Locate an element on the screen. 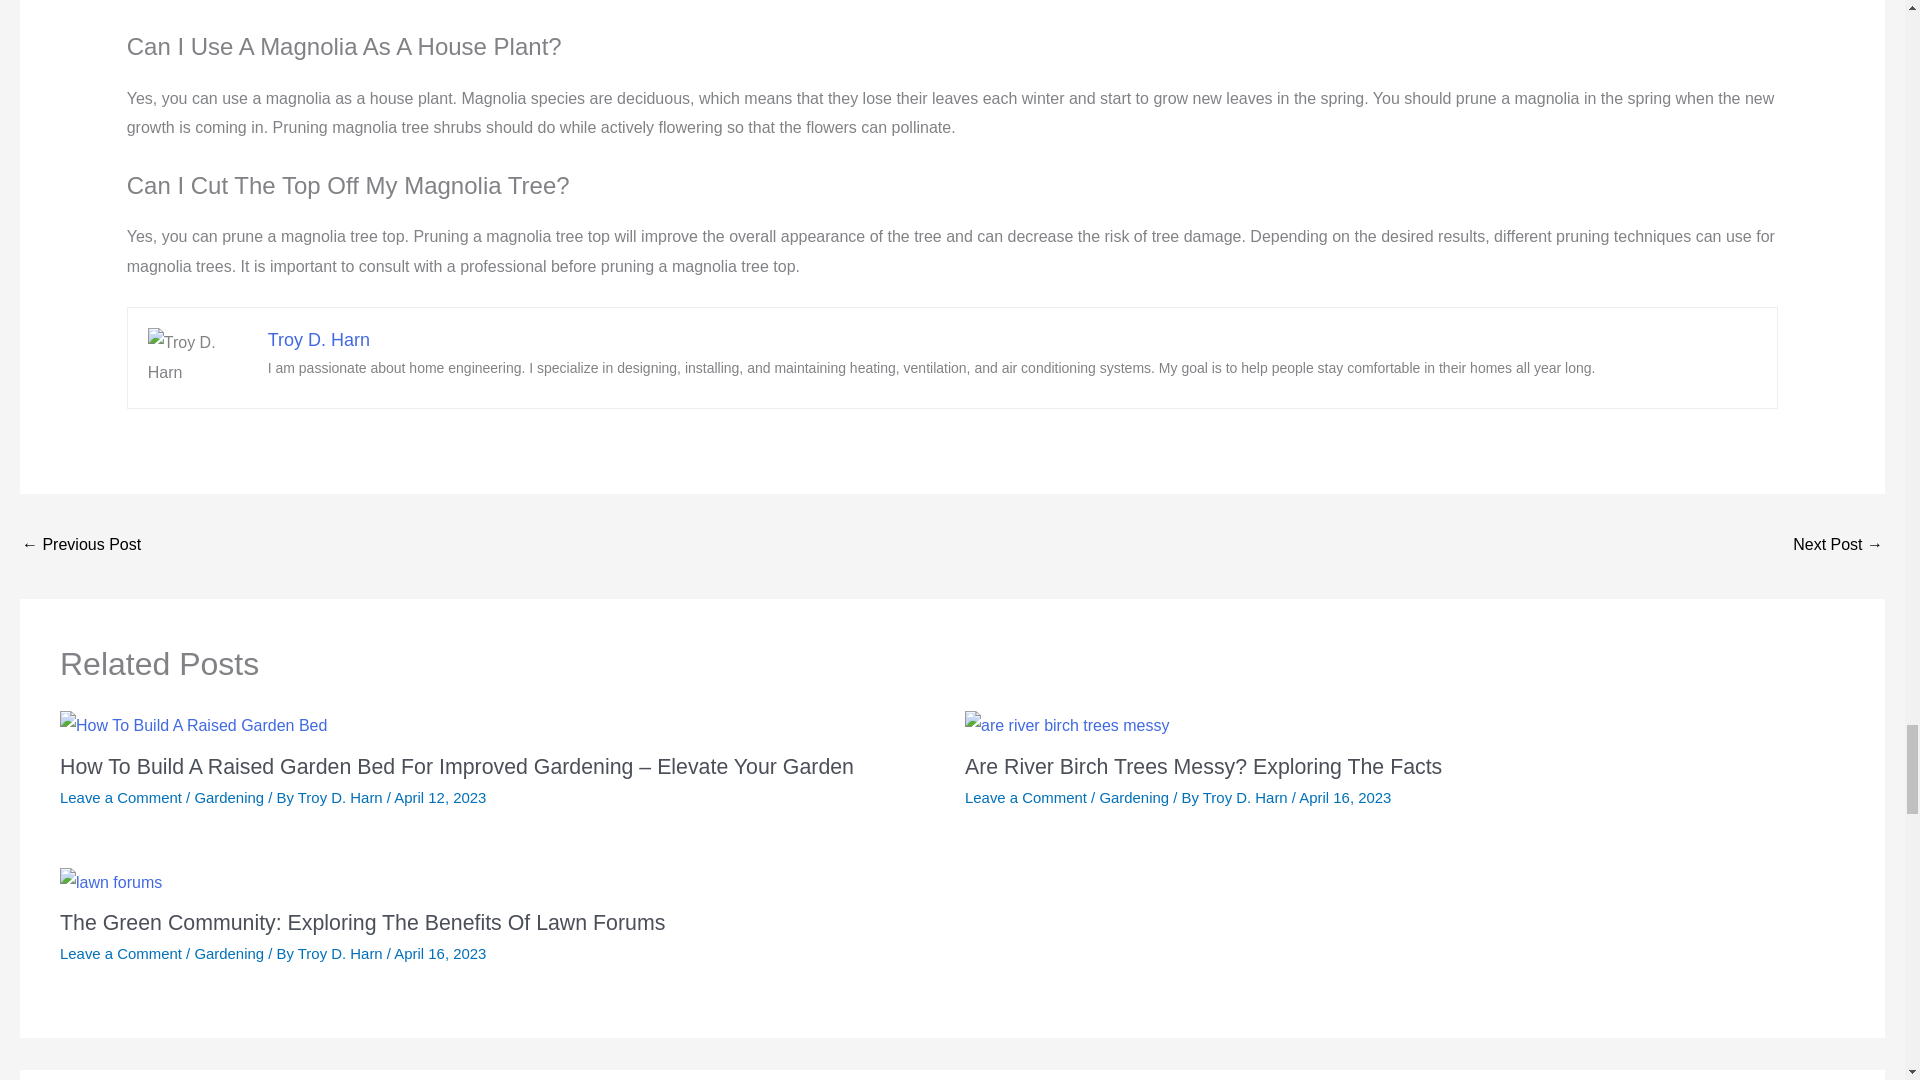 This screenshot has width=1920, height=1080. Gardening is located at coordinates (228, 797).